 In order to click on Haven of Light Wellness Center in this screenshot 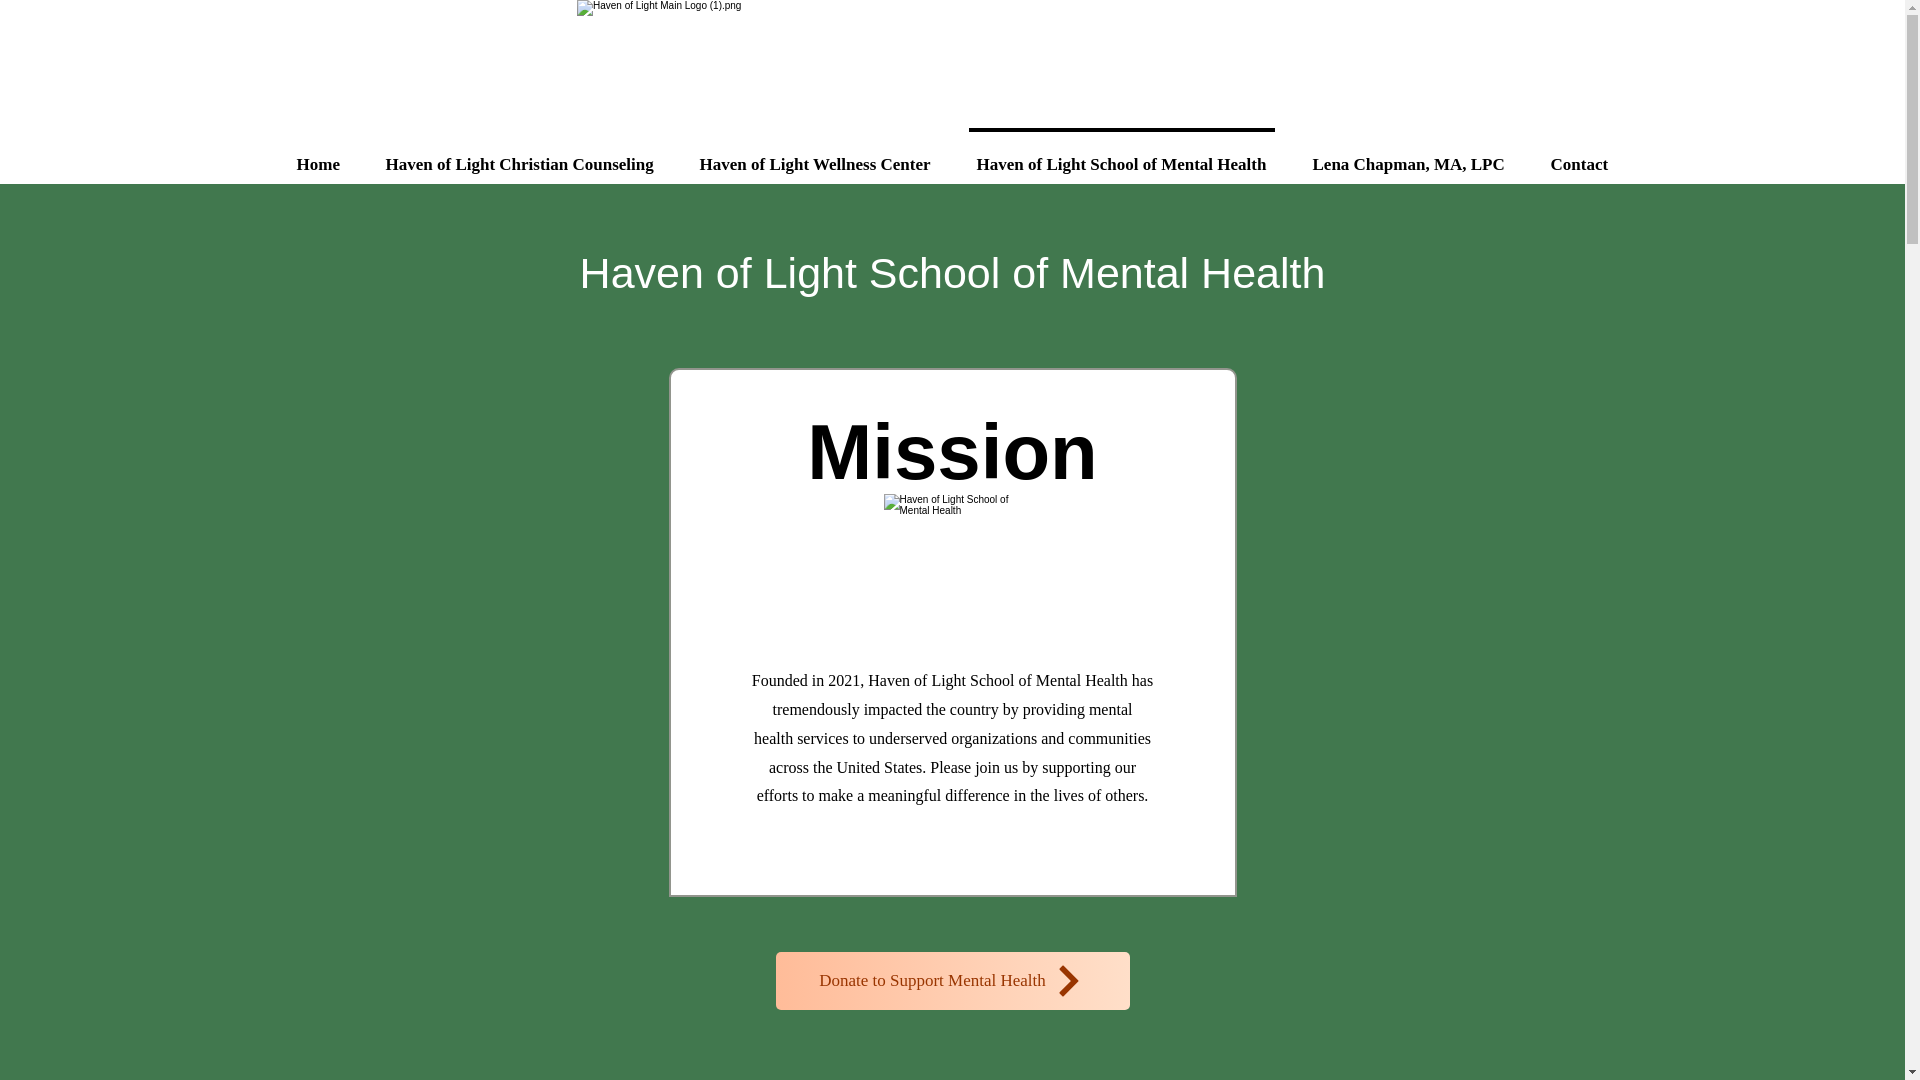, I will do `click(814, 156)`.